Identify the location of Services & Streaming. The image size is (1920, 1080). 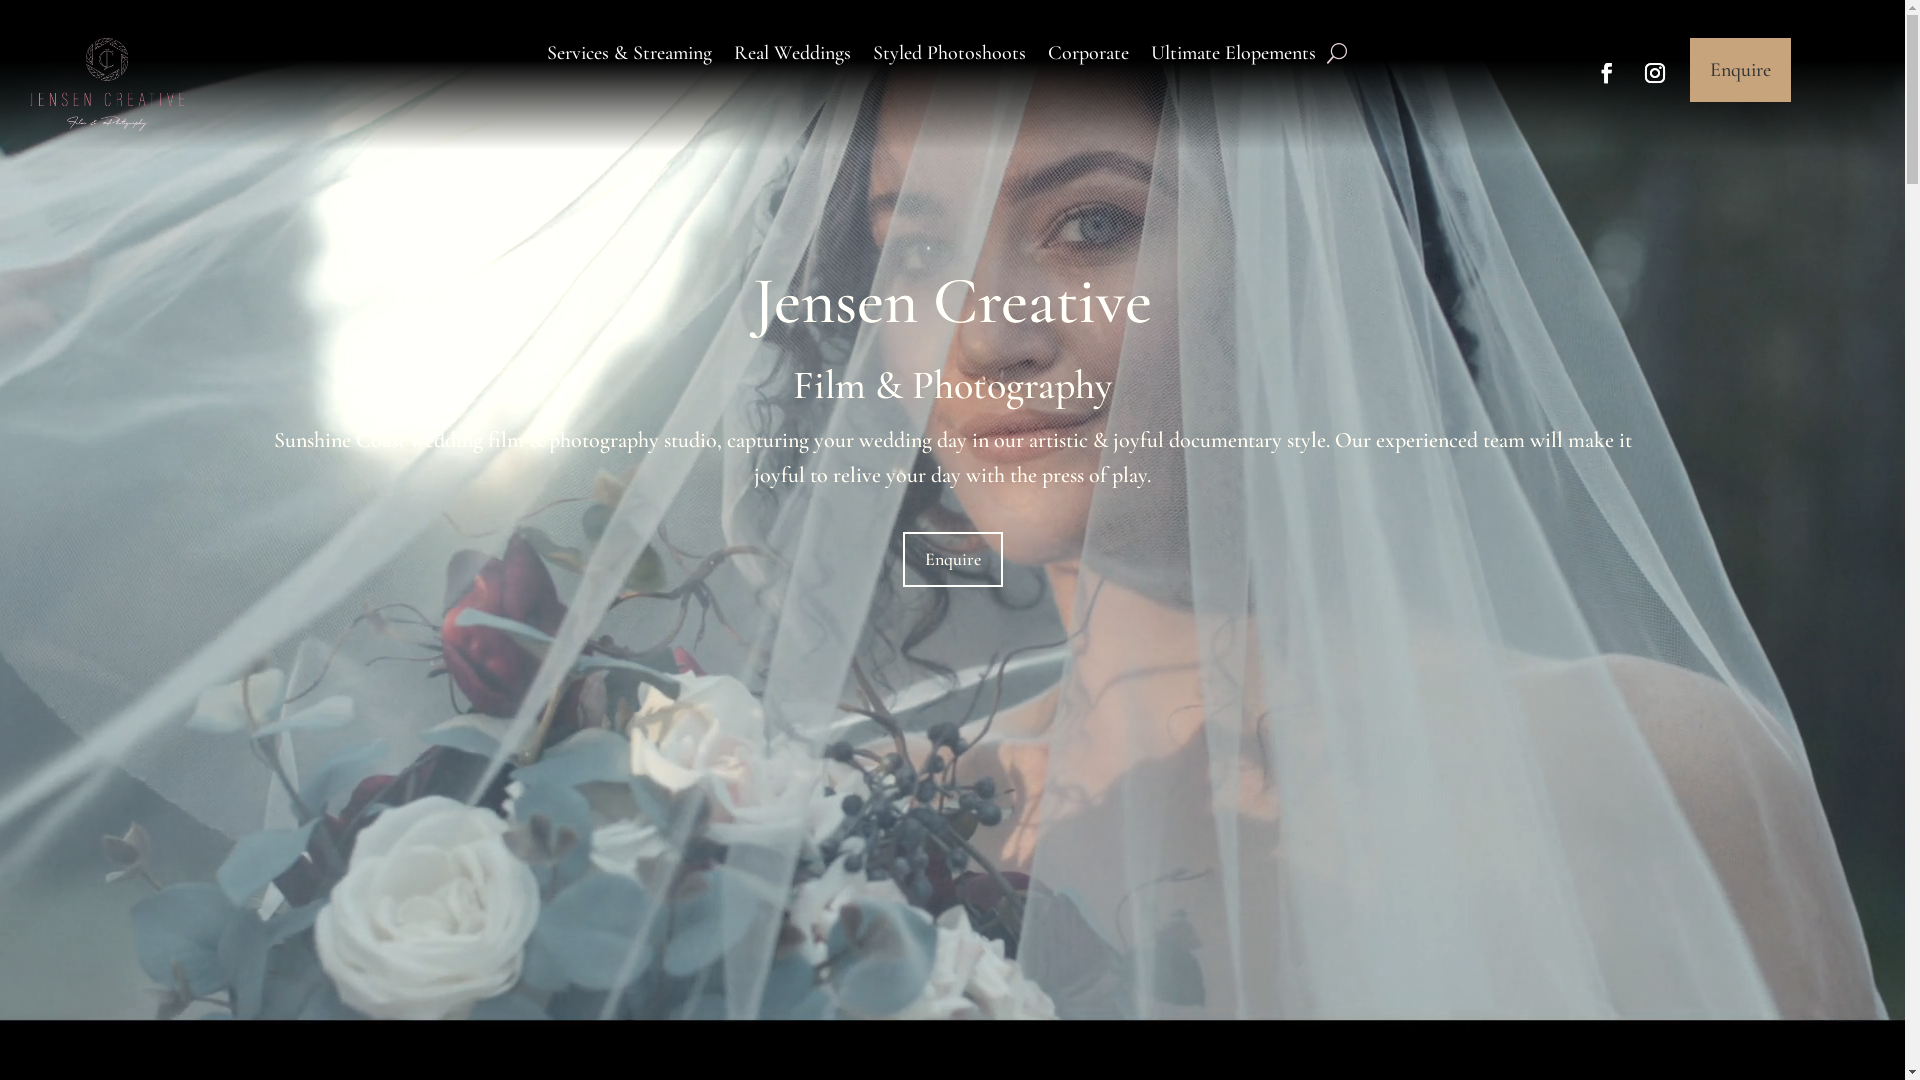
(630, 57).